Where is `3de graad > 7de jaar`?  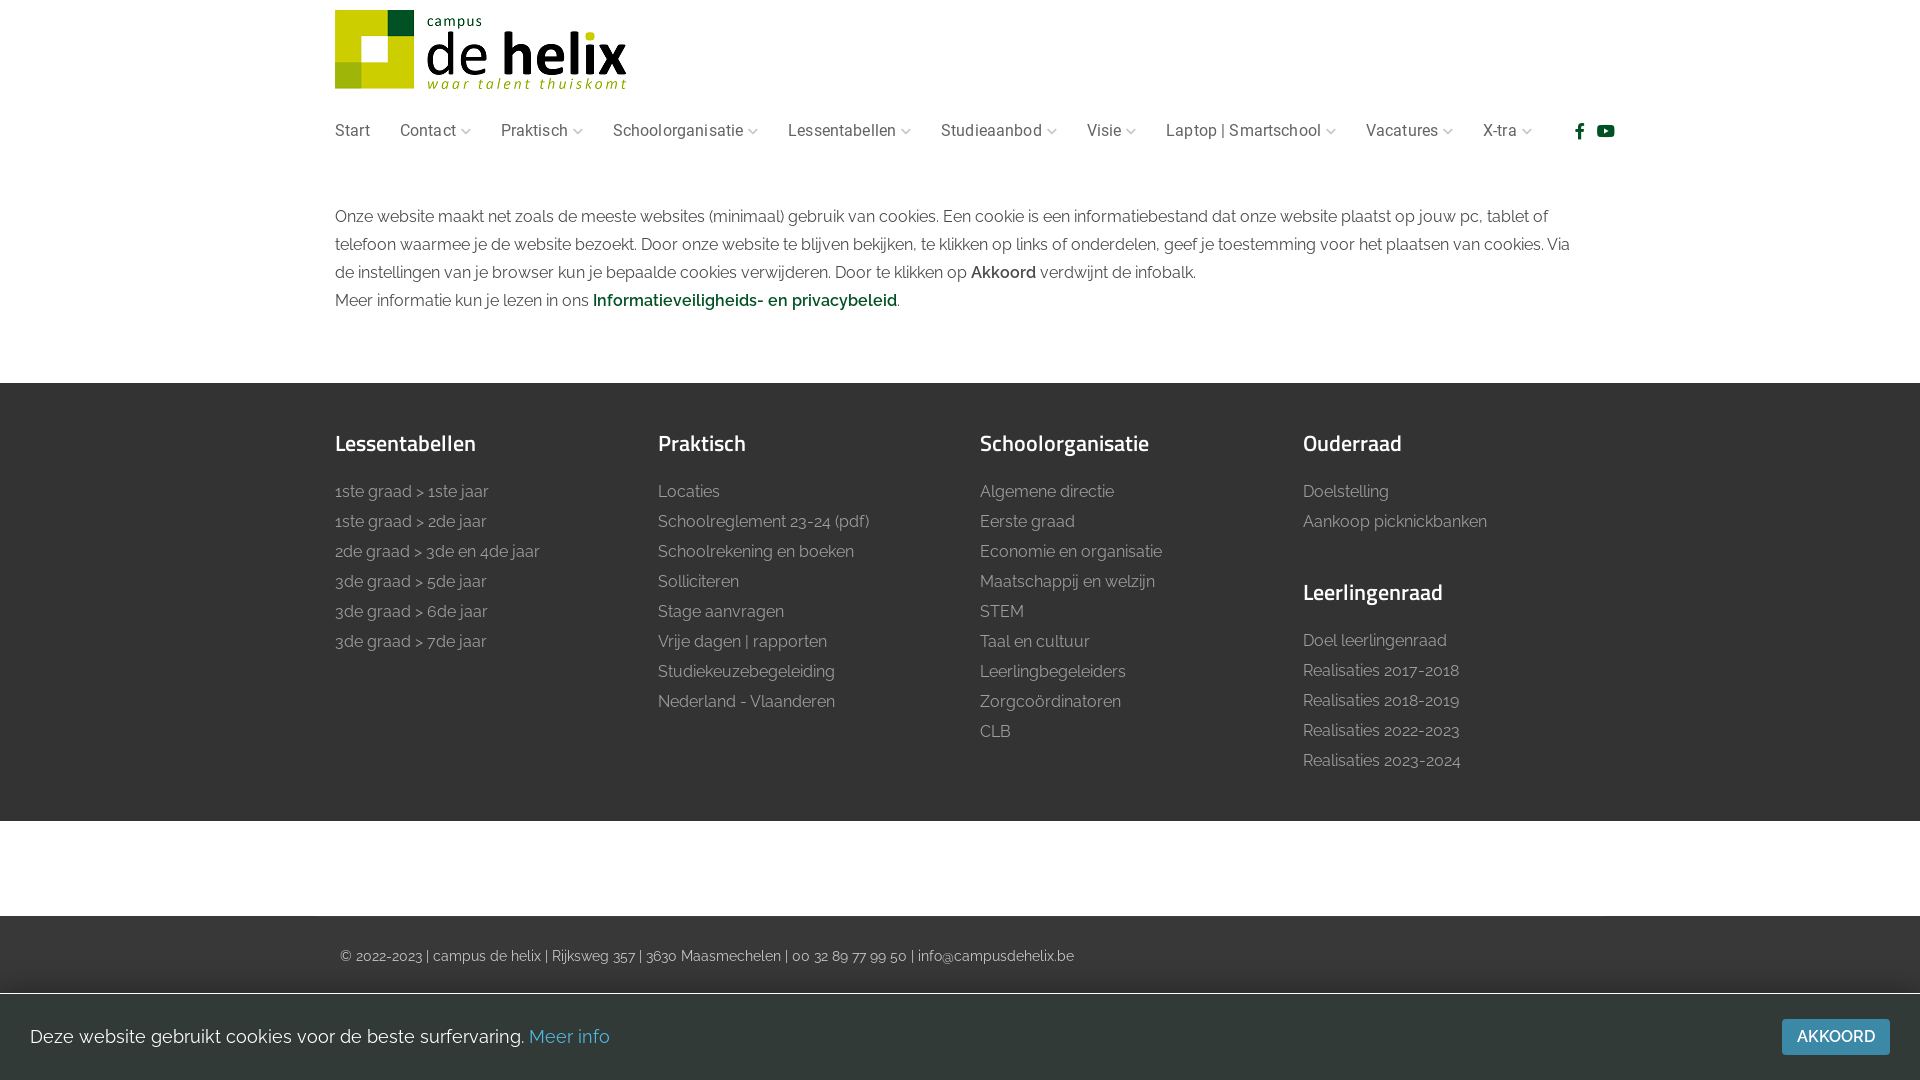 3de graad > 7de jaar is located at coordinates (476, 642).